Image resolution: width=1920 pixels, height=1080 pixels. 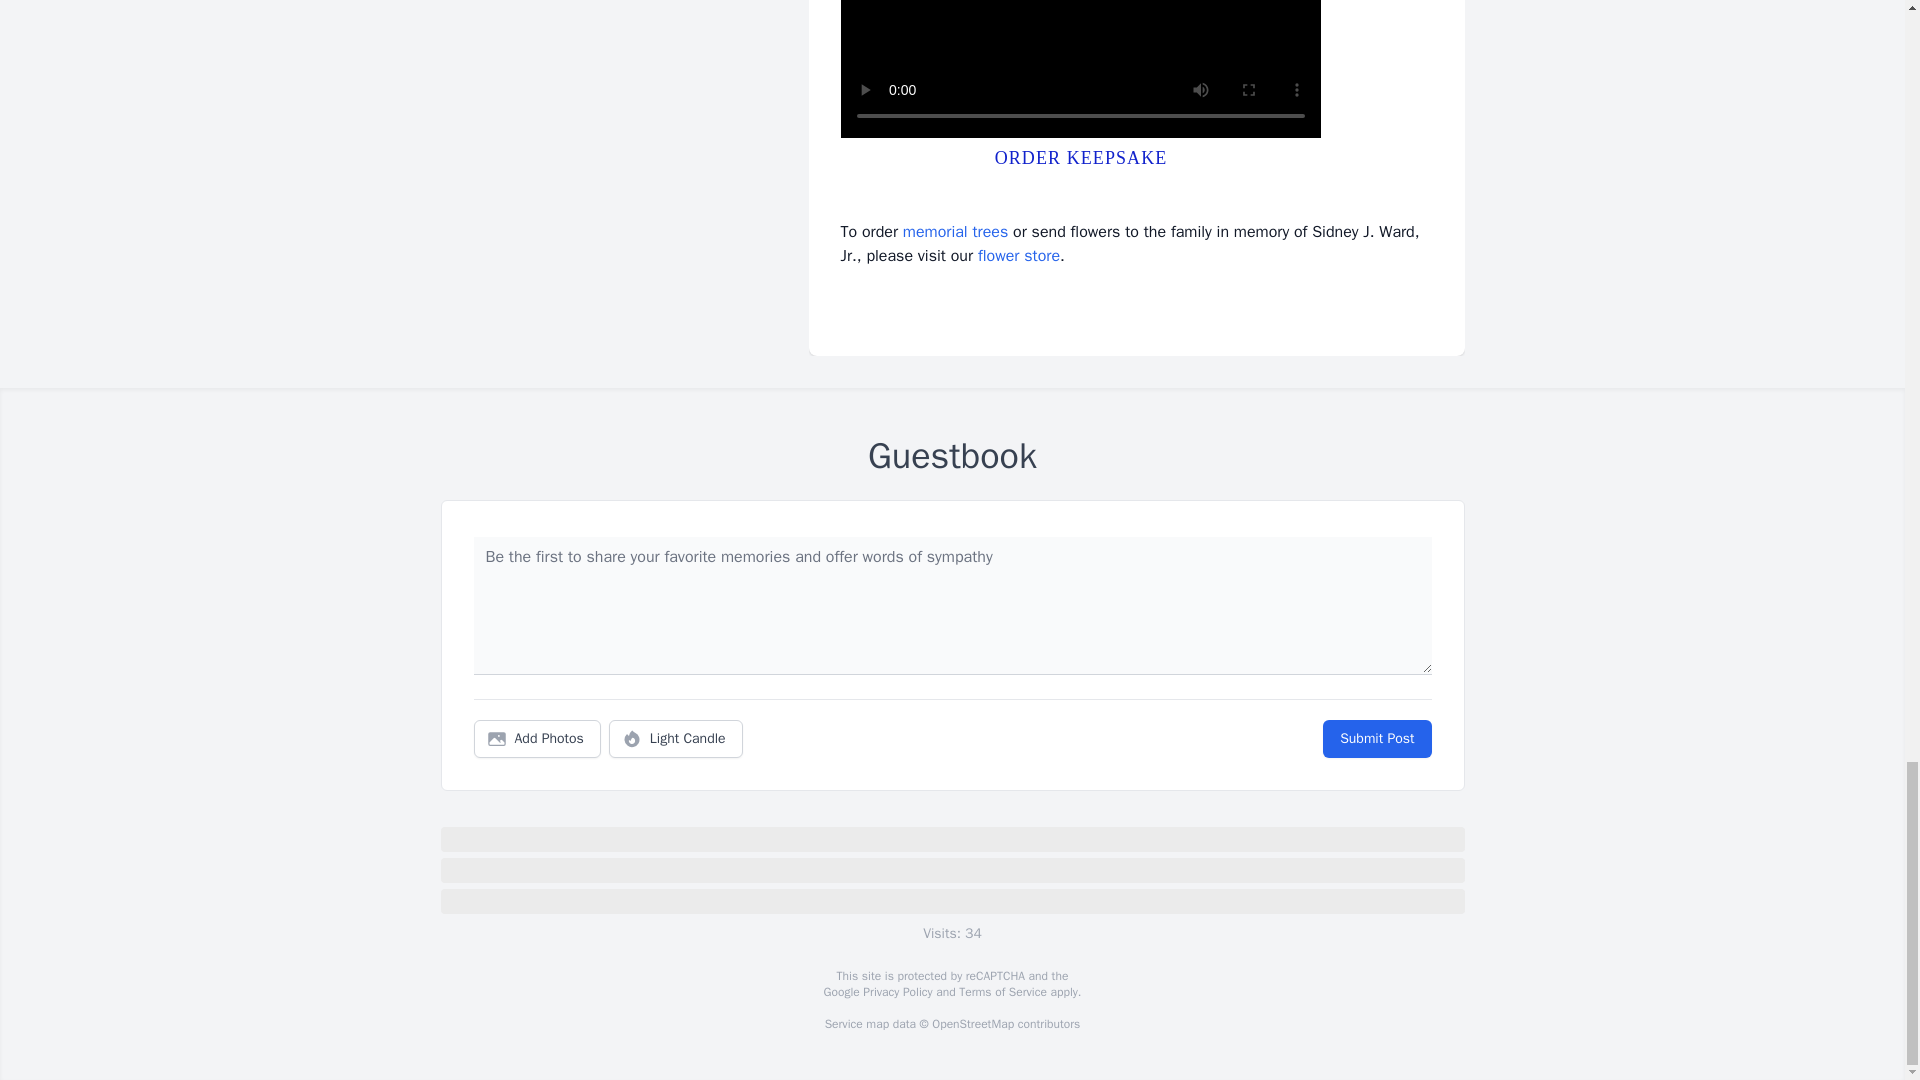 What do you see at coordinates (972, 1024) in the screenshot?
I see `OpenStreetMap` at bounding box center [972, 1024].